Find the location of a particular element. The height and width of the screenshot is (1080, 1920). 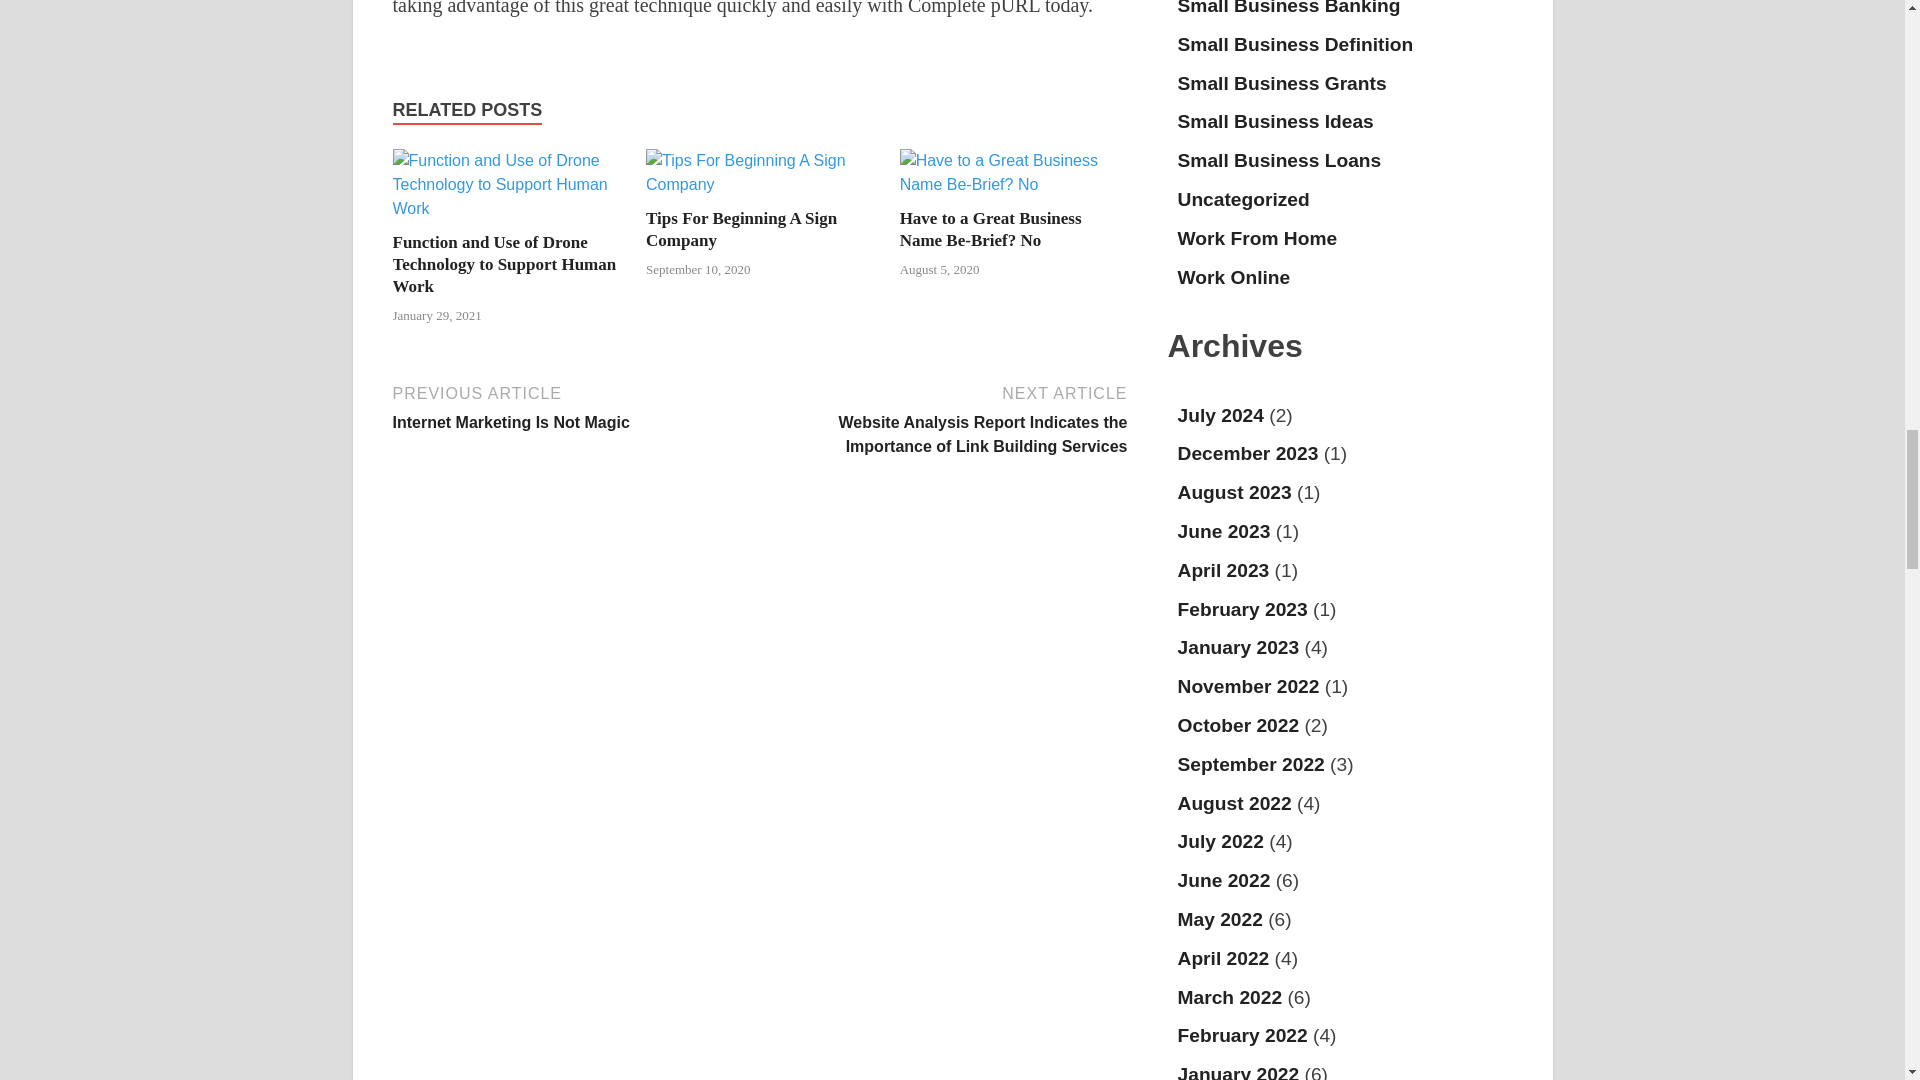

Tips For Beginning A Sign Company is located at coordinates (741, 229).